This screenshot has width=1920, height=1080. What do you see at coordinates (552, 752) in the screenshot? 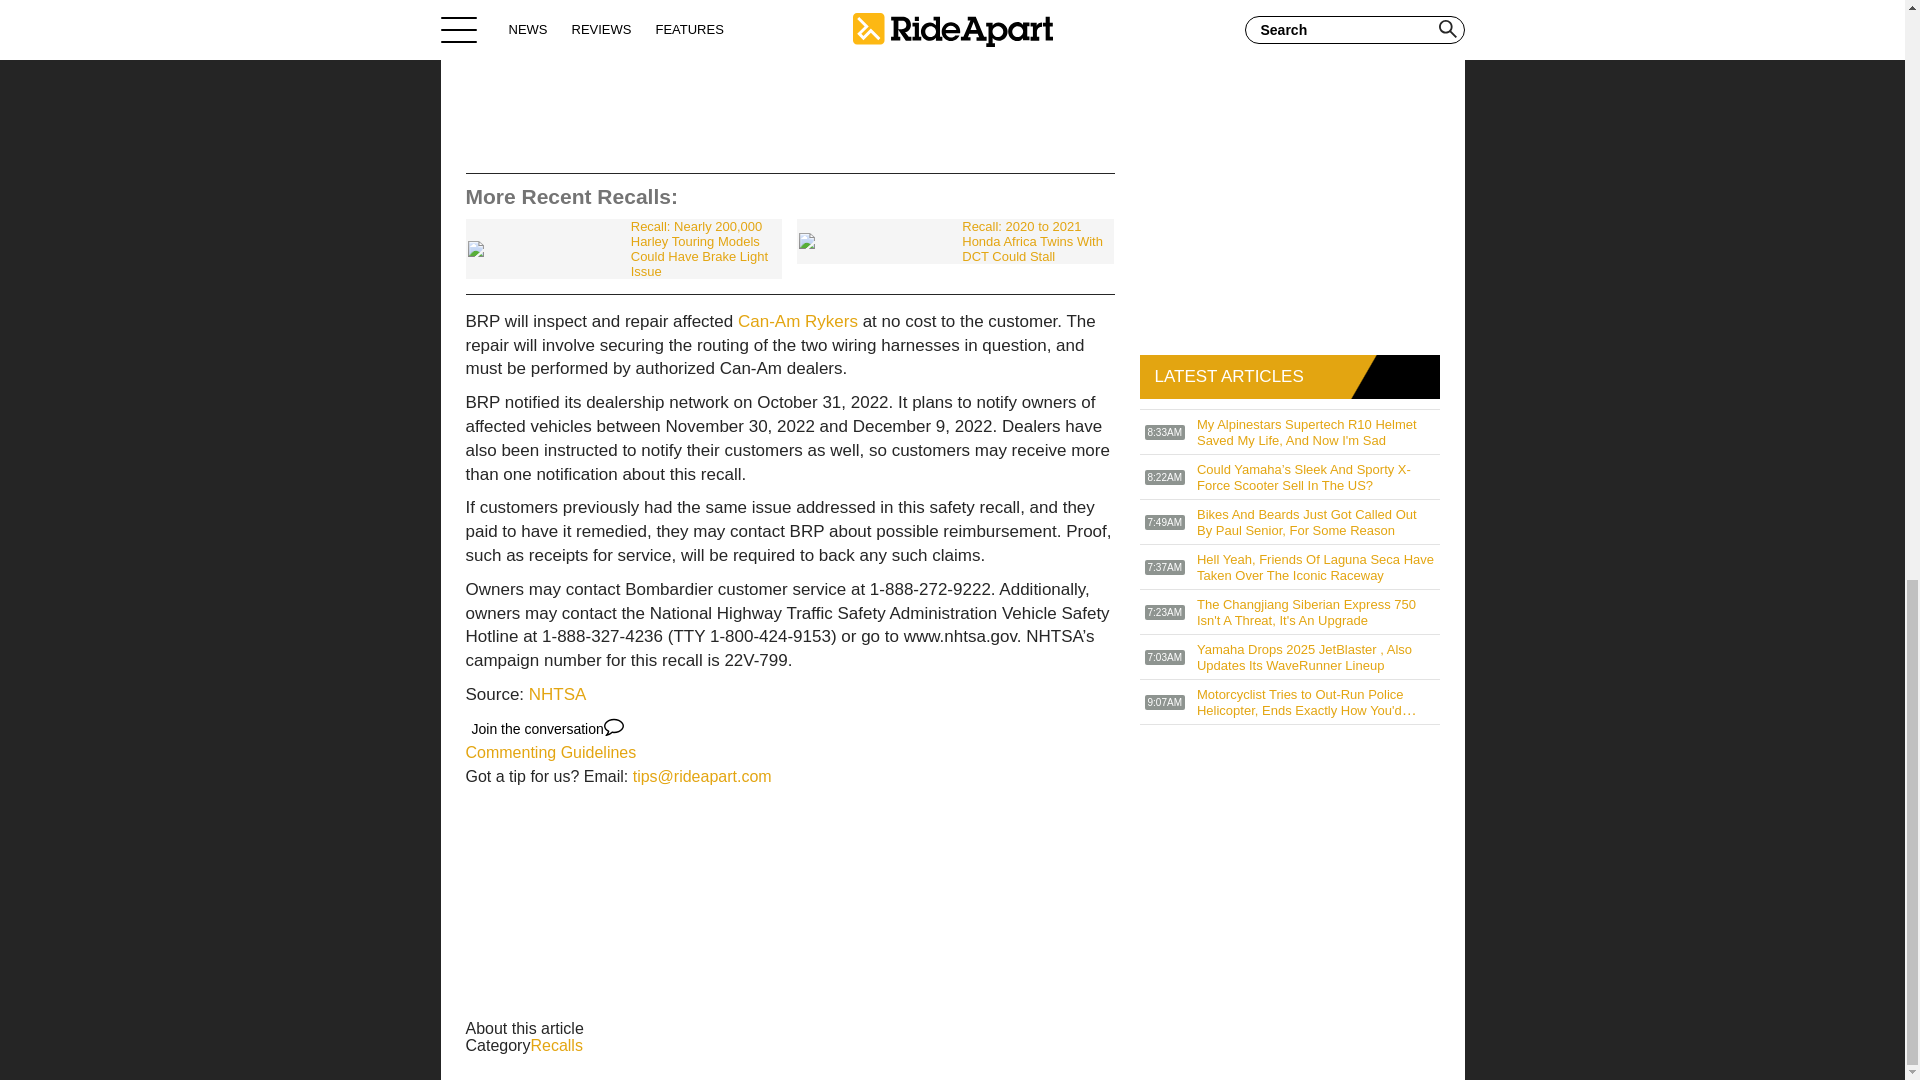
I see `Commenting Guidelines` at bounding box center [552, 752].